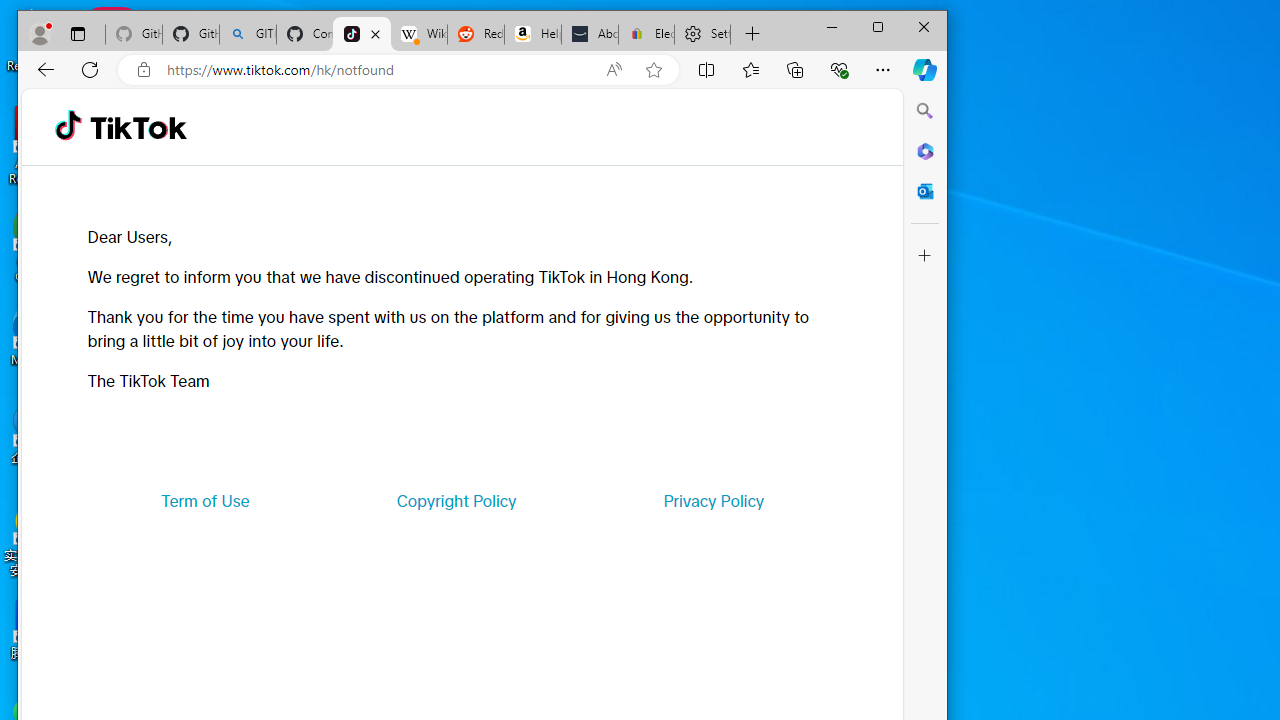 Image resolution: width=1280 pixels, height=720 pixels. Describe the element at coordinates (714, 500) in the screenshot. I see `Privacy Policy` at that location.